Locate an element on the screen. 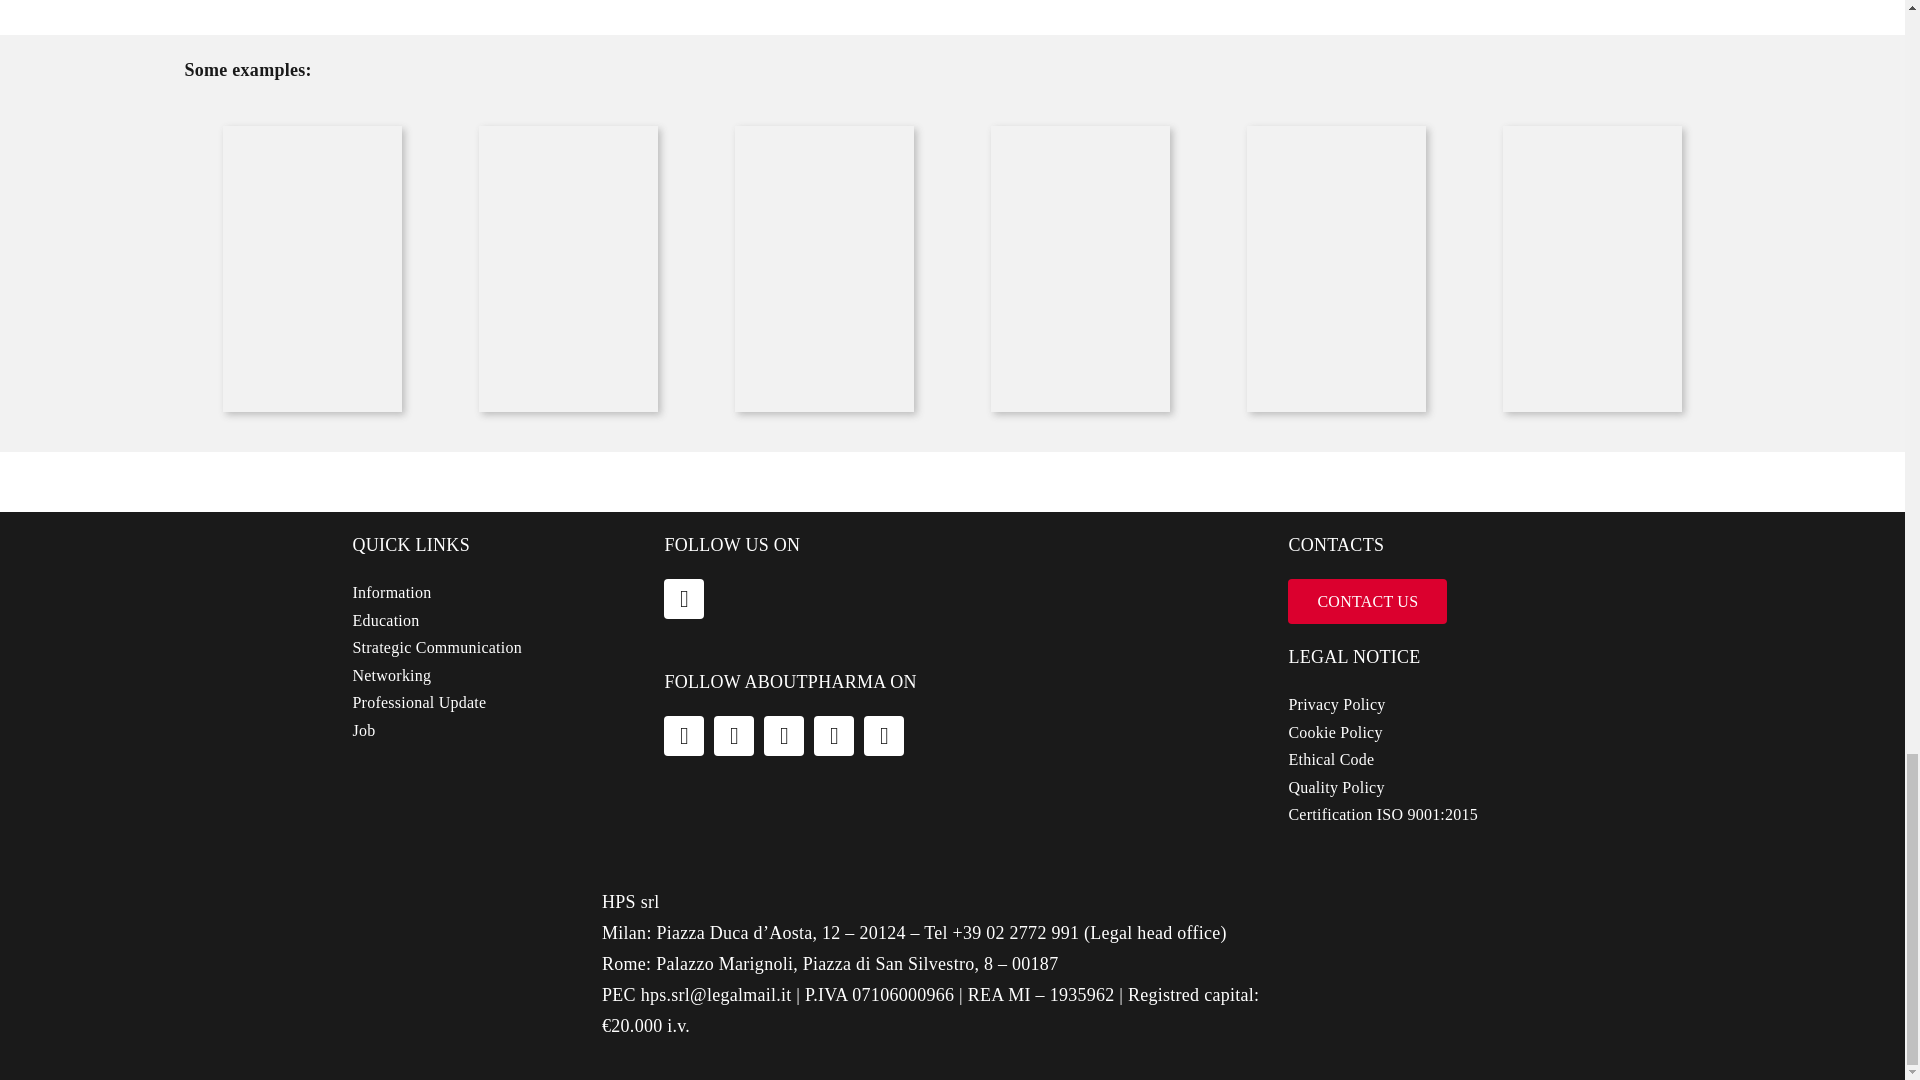  HPS Eco Vadis is located at coordinates (1423, 949).